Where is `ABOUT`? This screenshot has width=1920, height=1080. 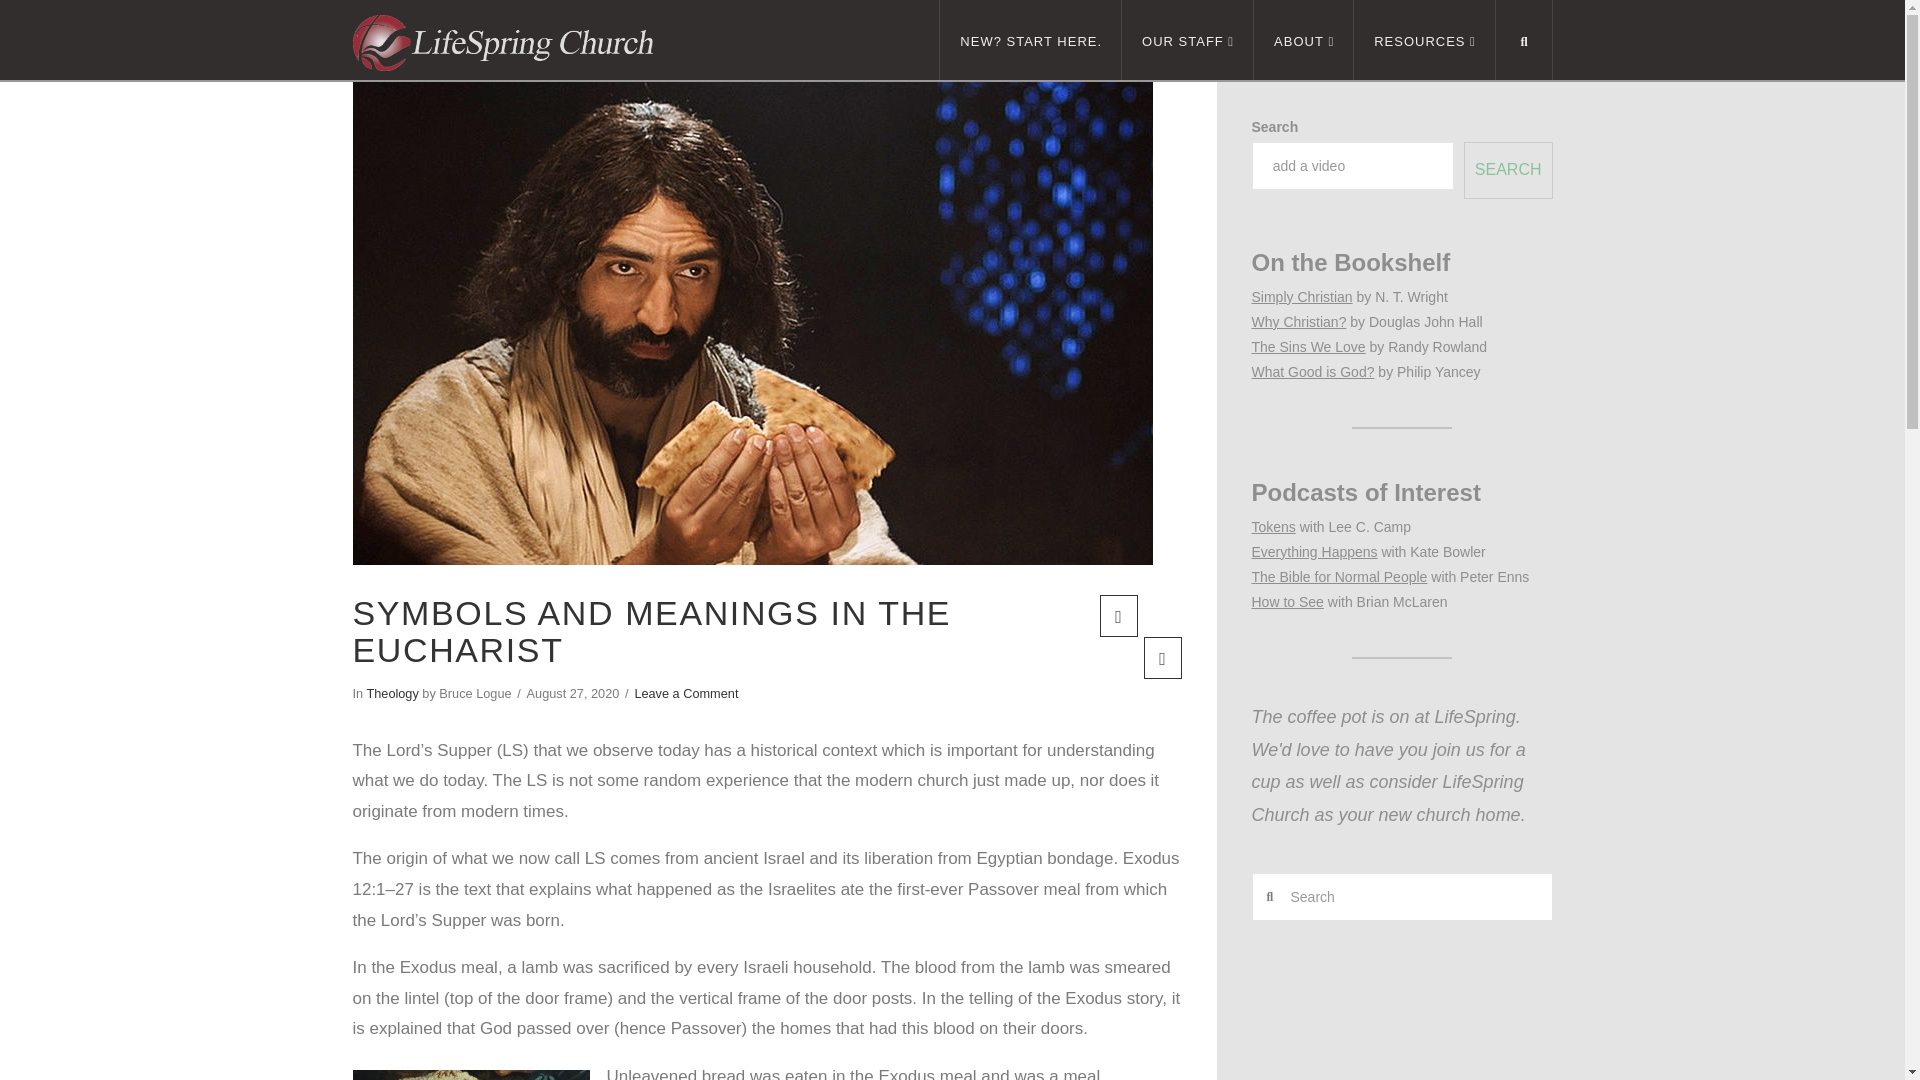
ABOUT is located at coordinates (1303, 40).